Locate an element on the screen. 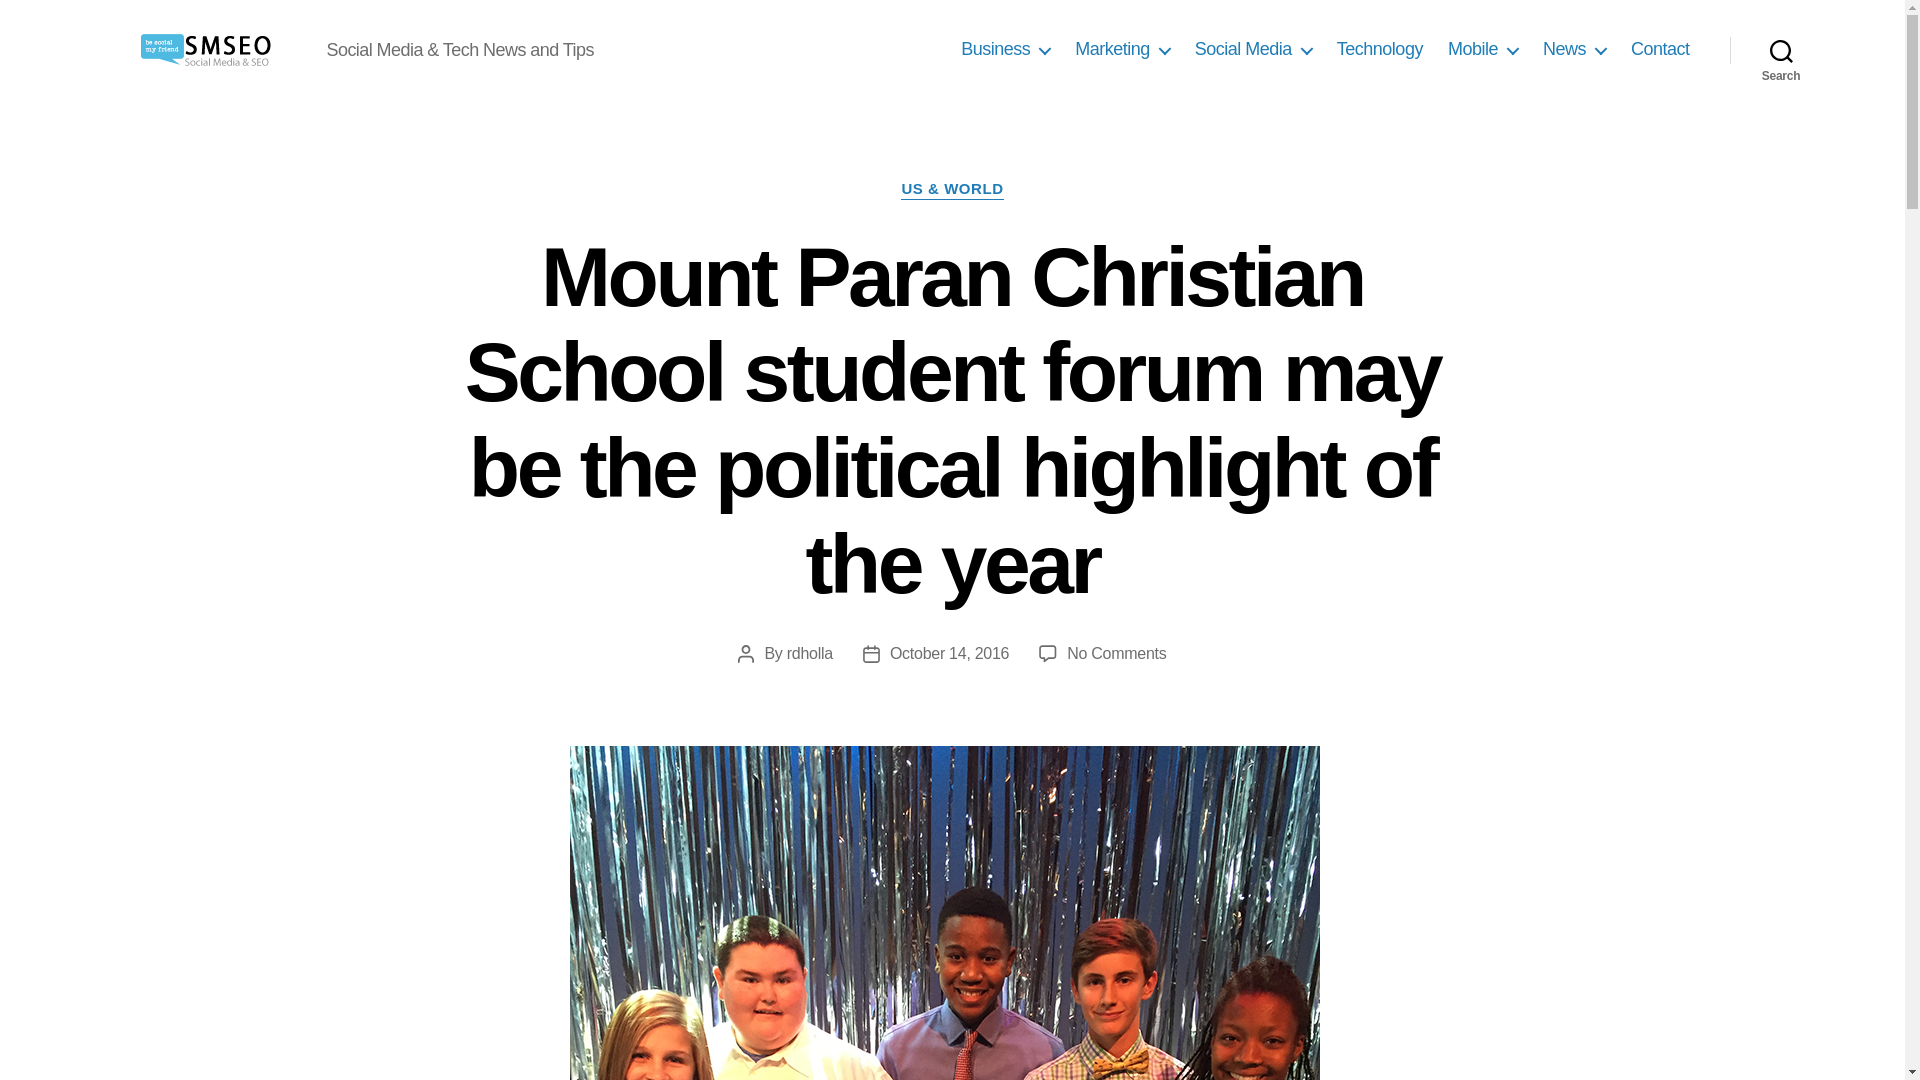  News is located at coordinates (1574, 49).